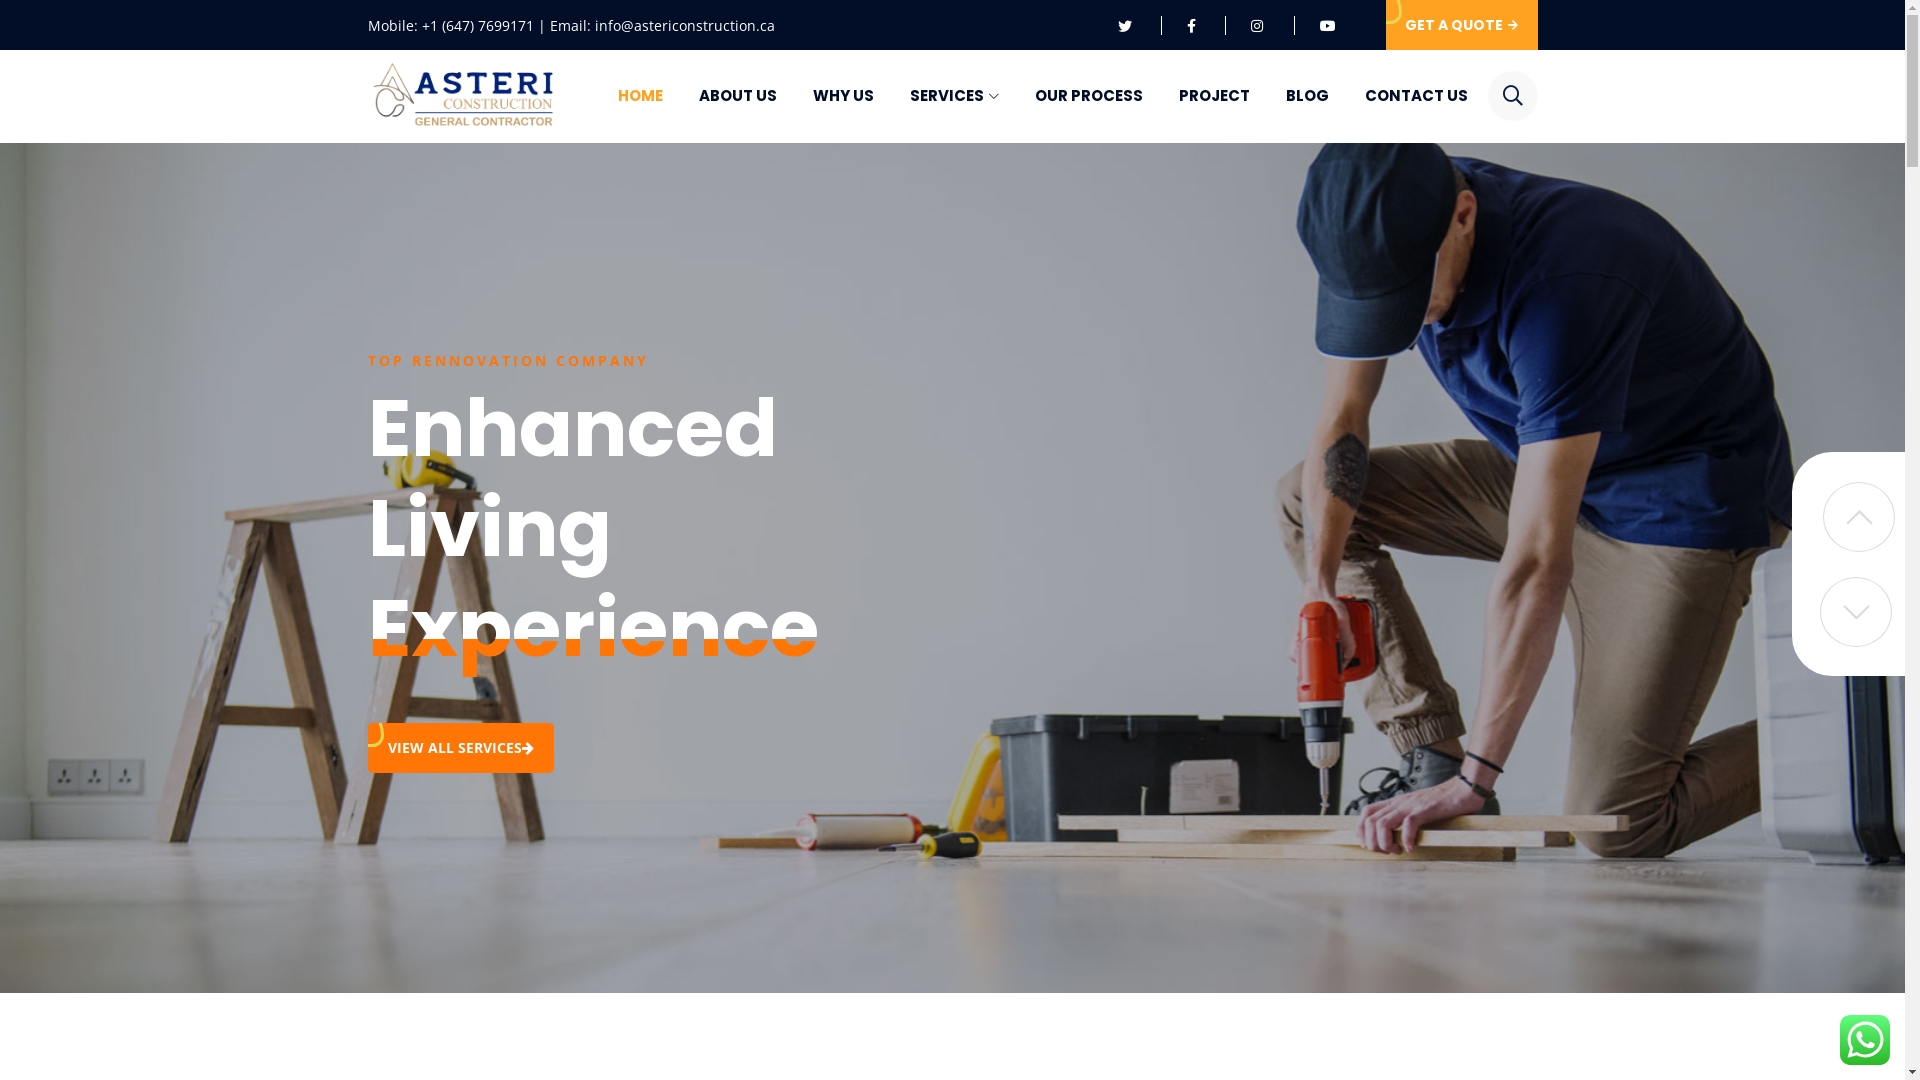  Describe the element at coordinates (478, 26) in the screenshot. I see `+1 (647) 7699171` at that location.